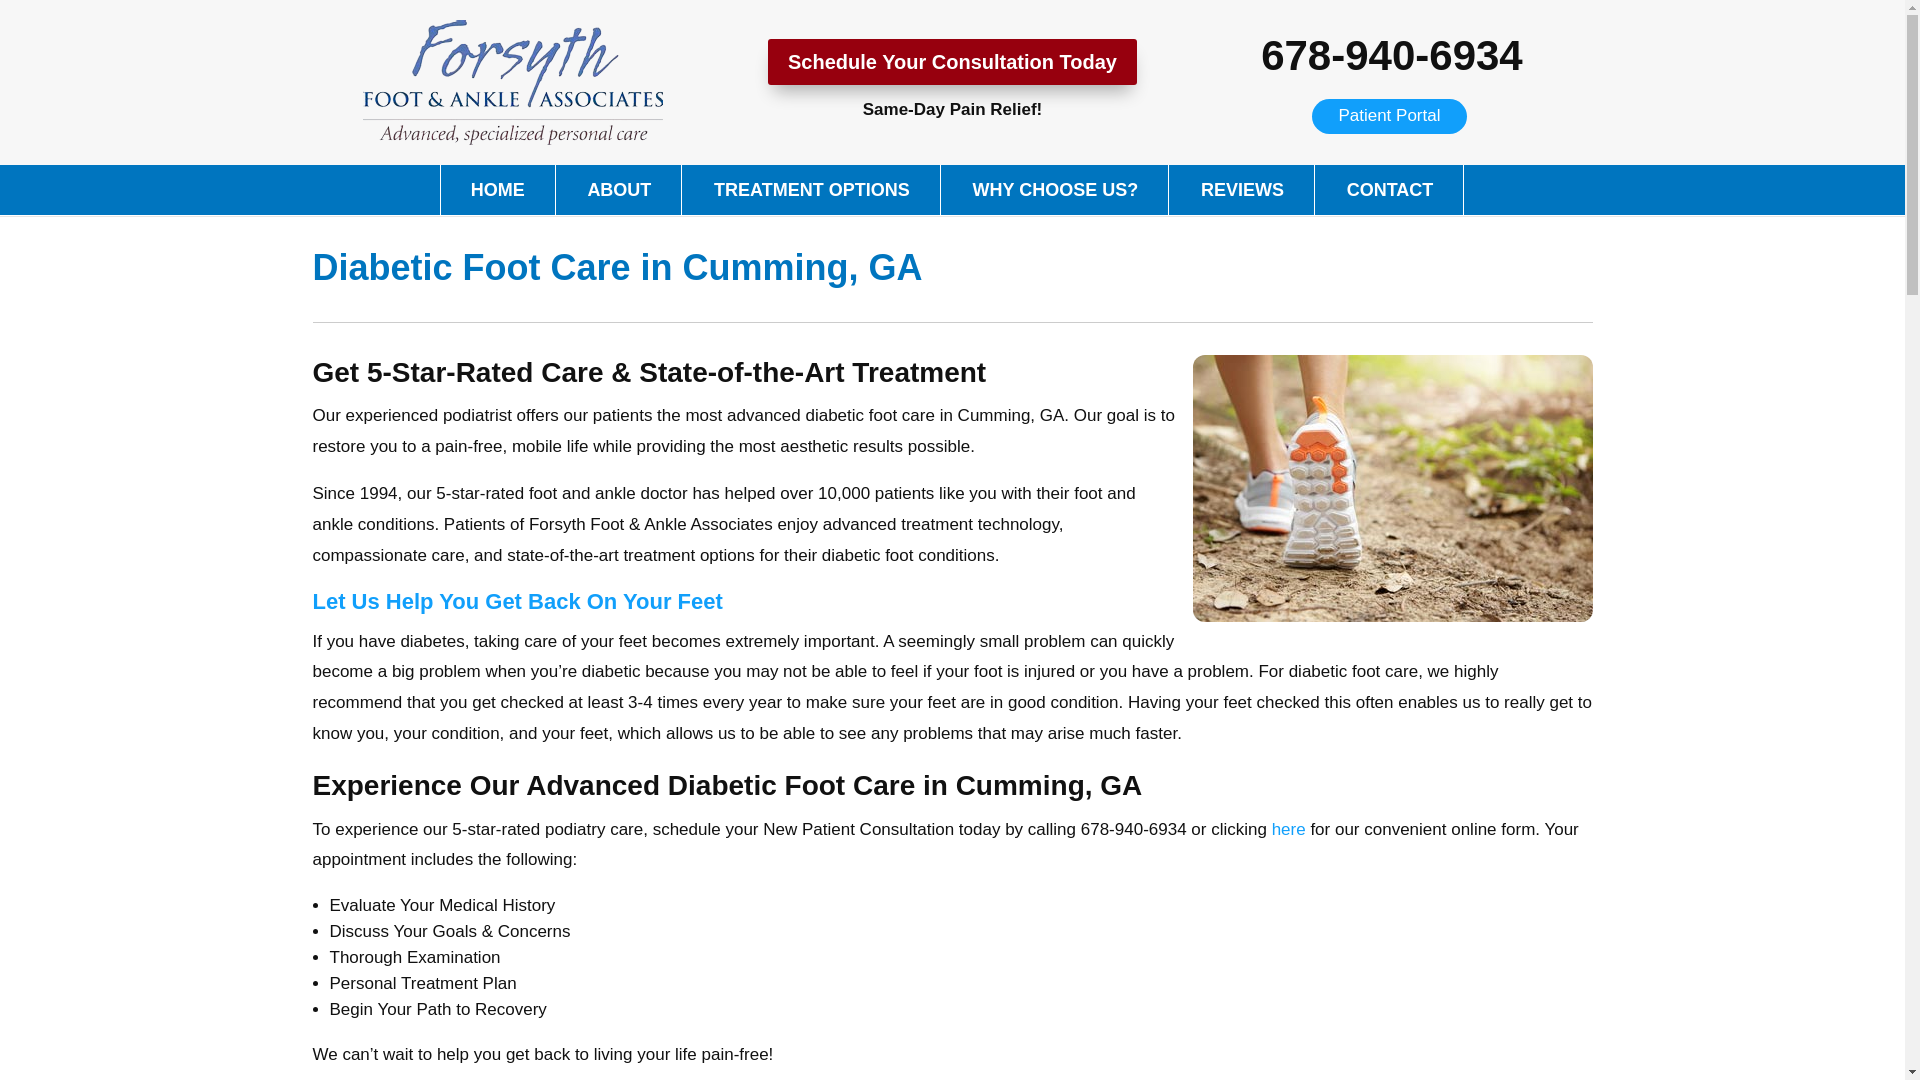  I want to click on Patient Portal, so click(1388, 116).